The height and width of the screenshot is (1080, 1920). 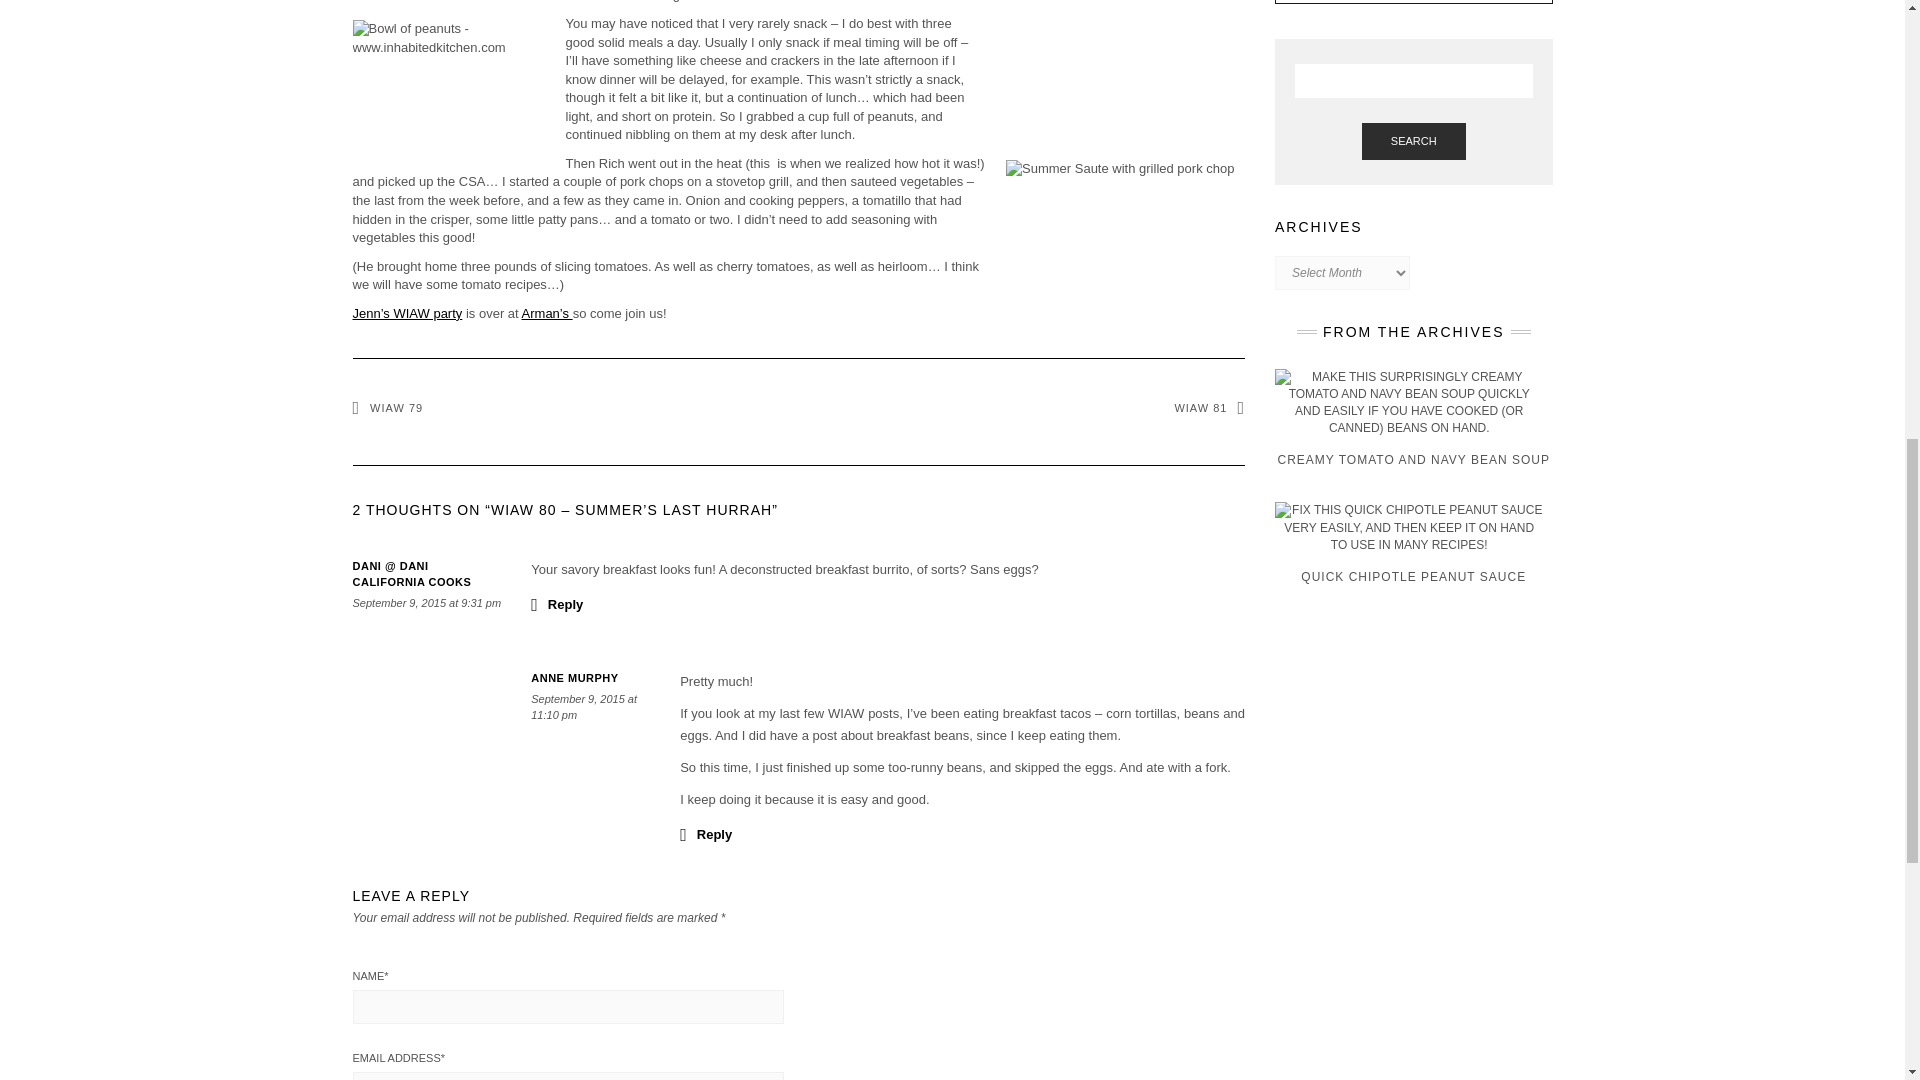 I want to click on CREAMY TOMATO AND NAVY BEAN SOUP, so click(x=1414, y=430).